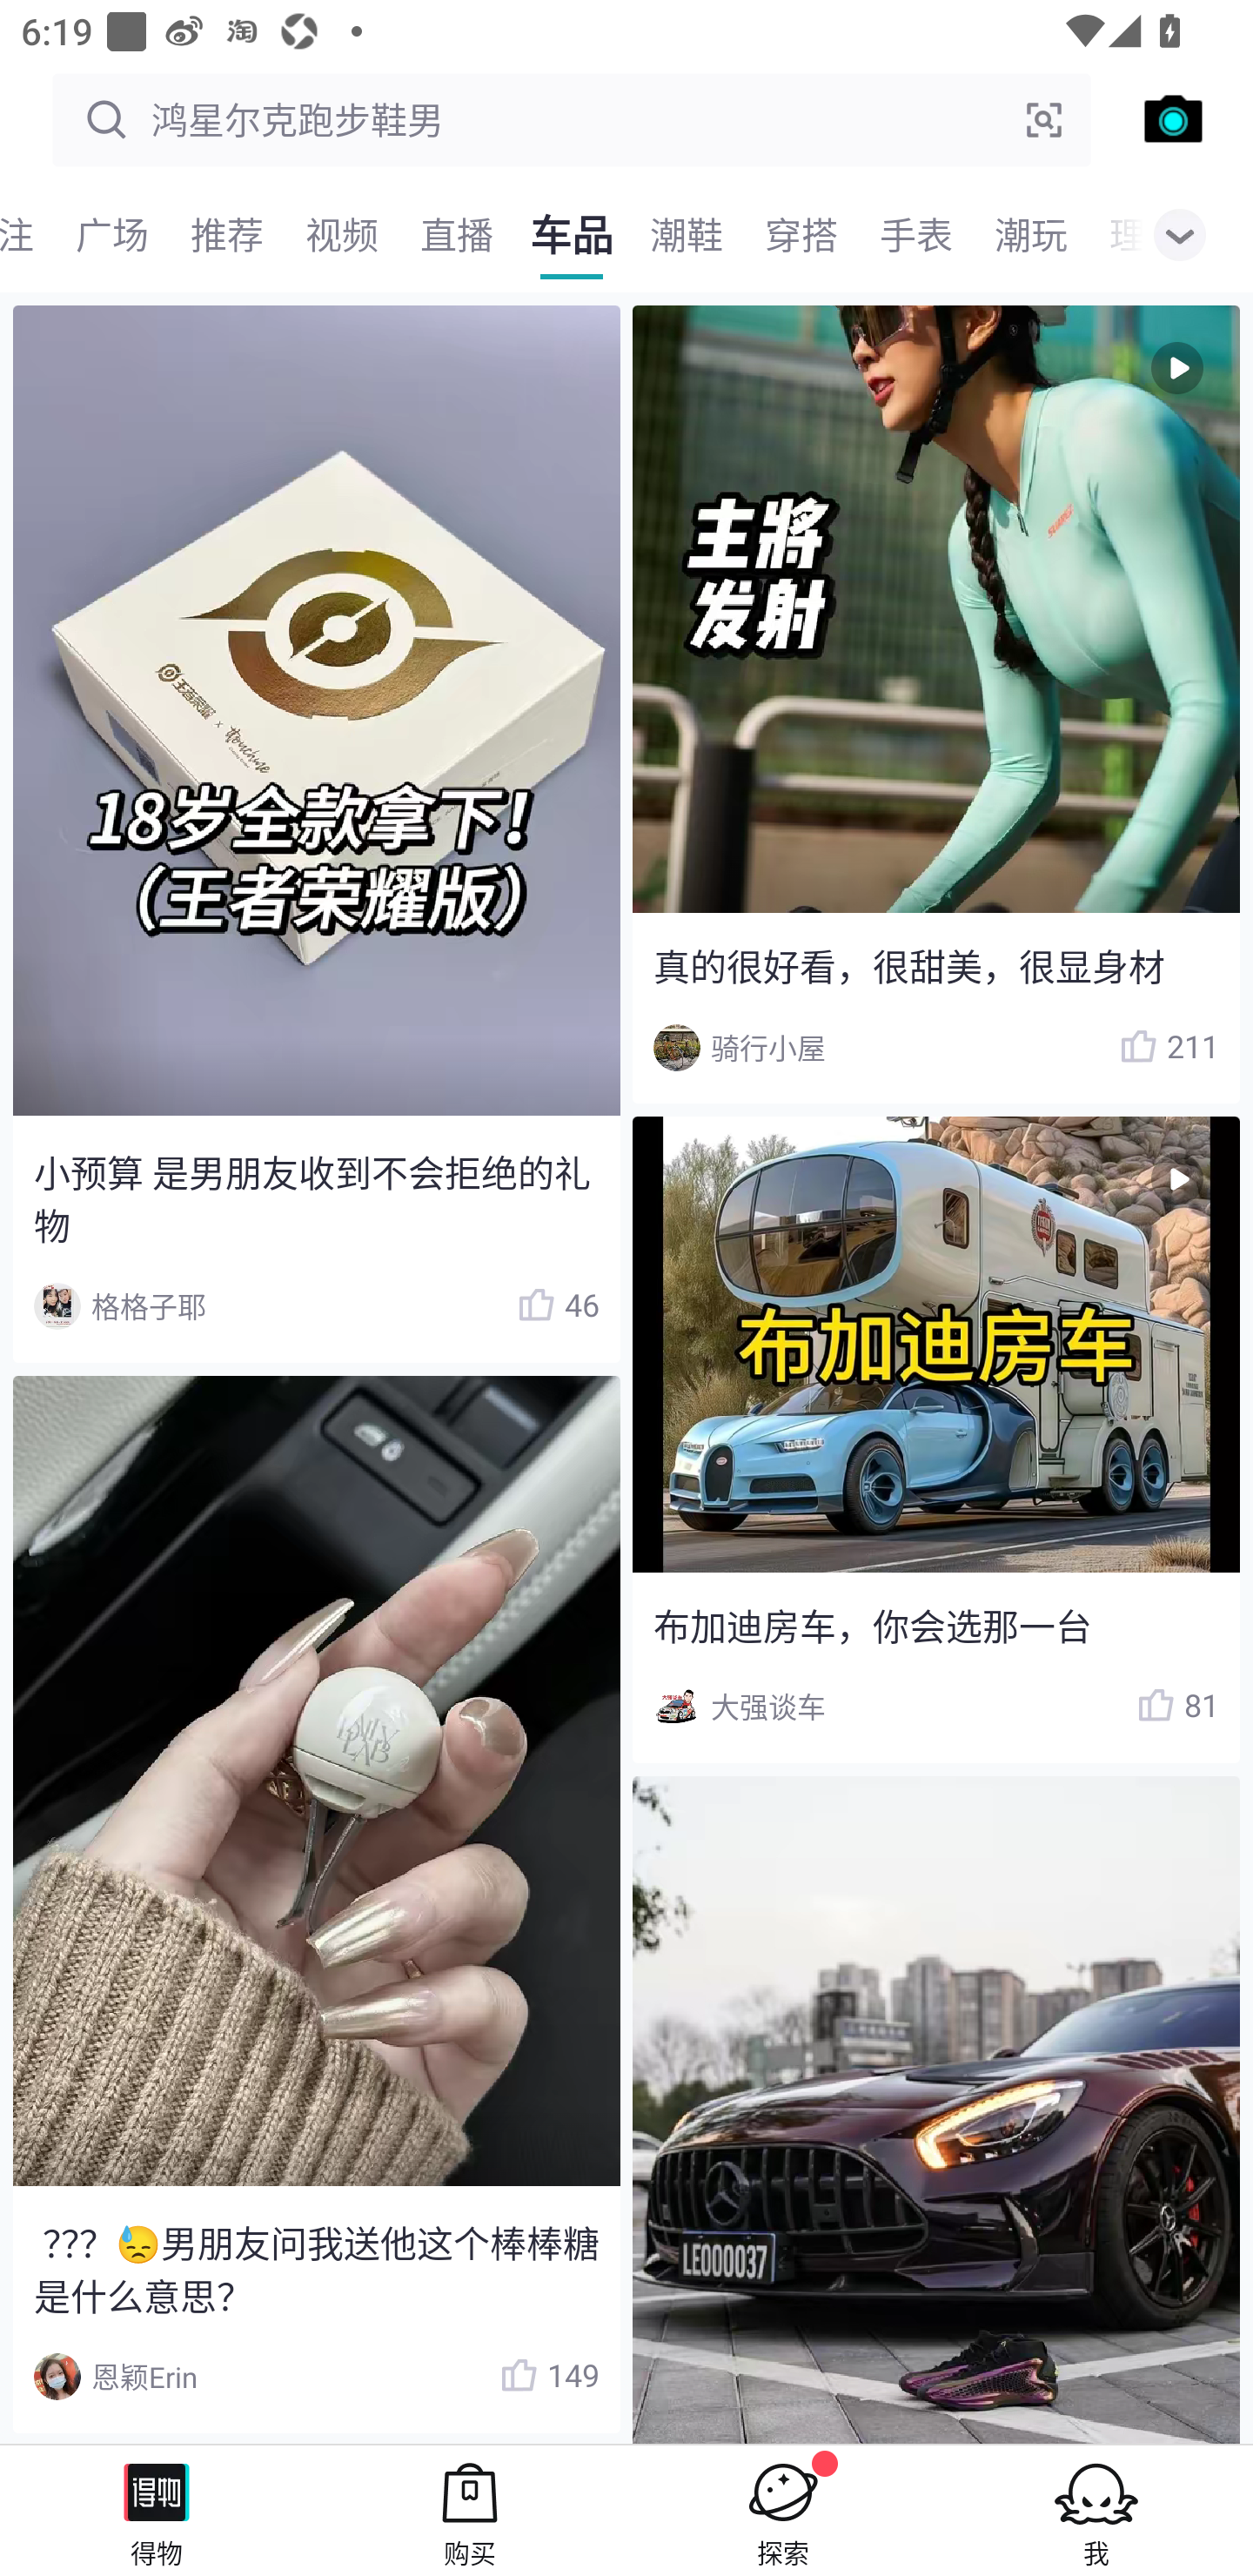 The image size is (1253, 2576). Describe the element at coordinates (915, 235) in the screenshot. I see `手表` at that location.